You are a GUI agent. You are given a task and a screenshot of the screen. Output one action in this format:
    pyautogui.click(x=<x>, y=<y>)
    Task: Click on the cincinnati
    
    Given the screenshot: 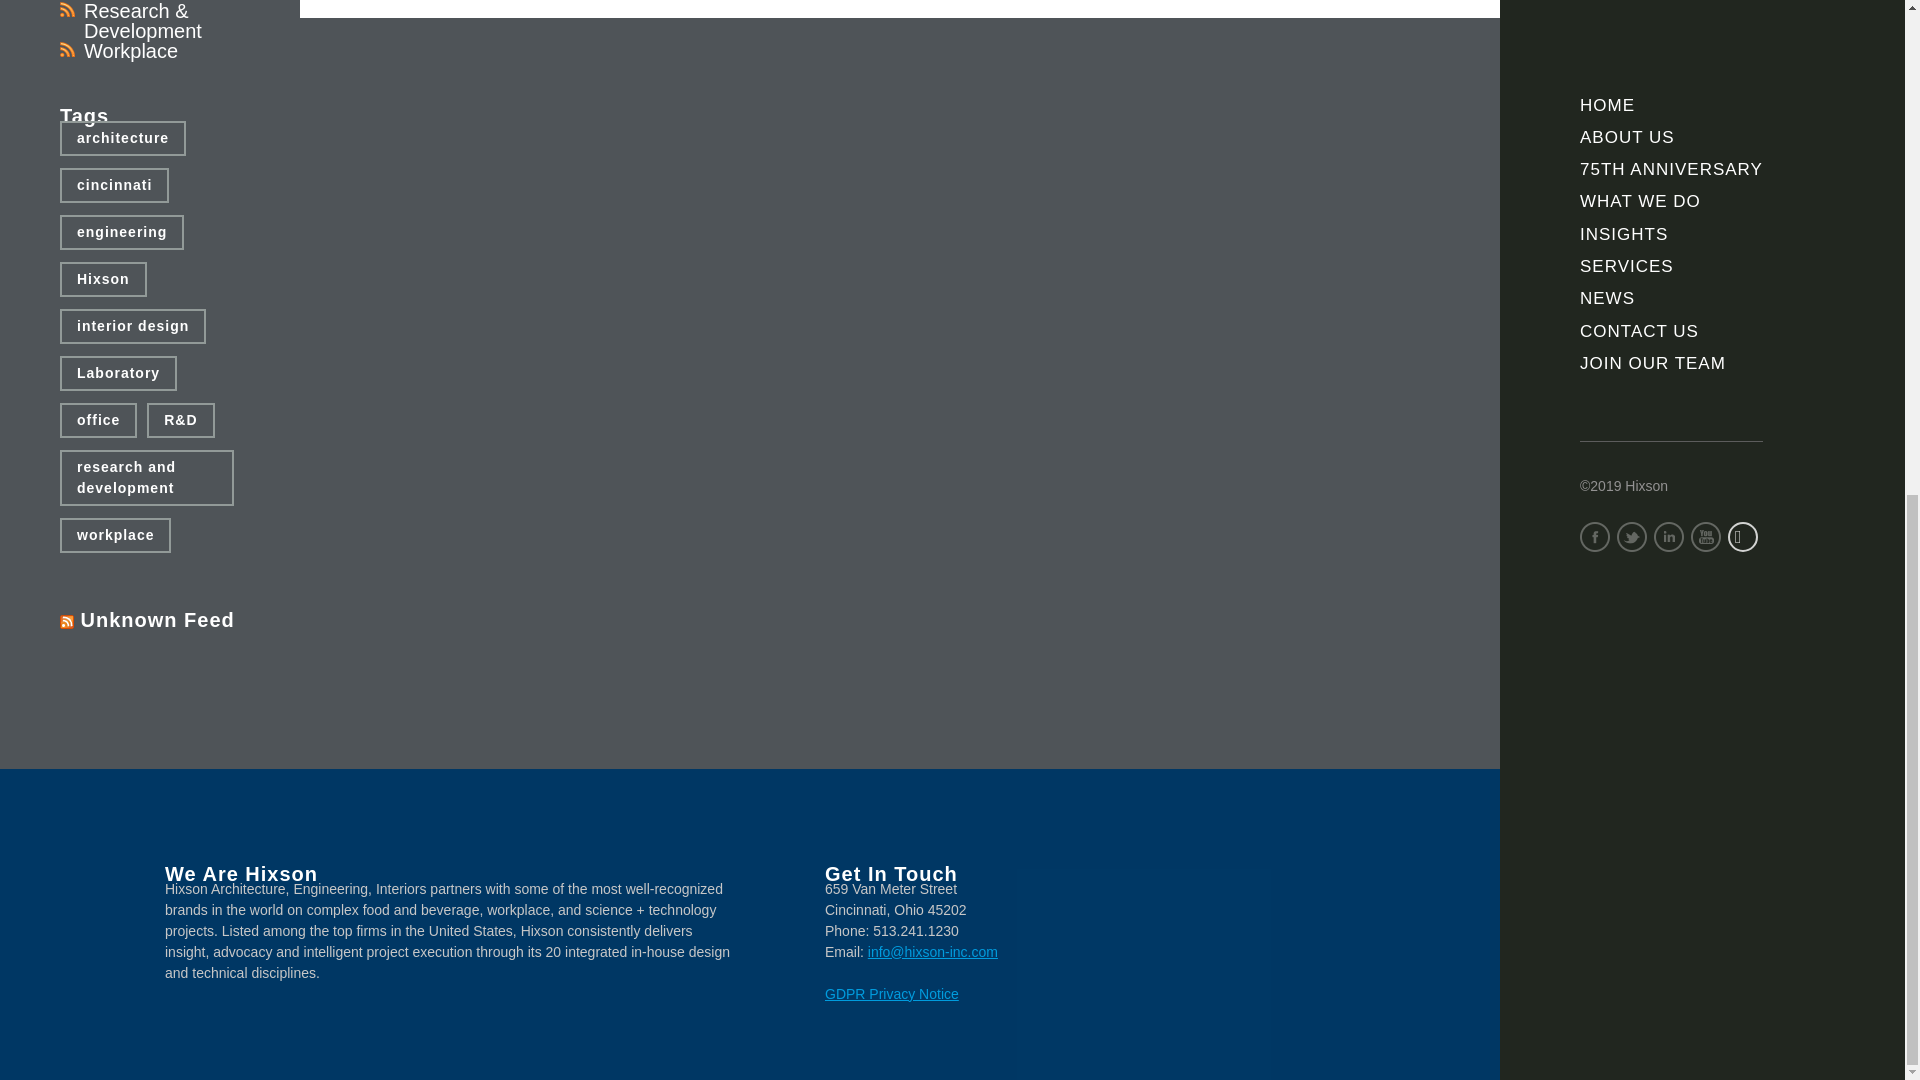 What is the action you would take?
    pyautogui.click(x=114, y=186)
    